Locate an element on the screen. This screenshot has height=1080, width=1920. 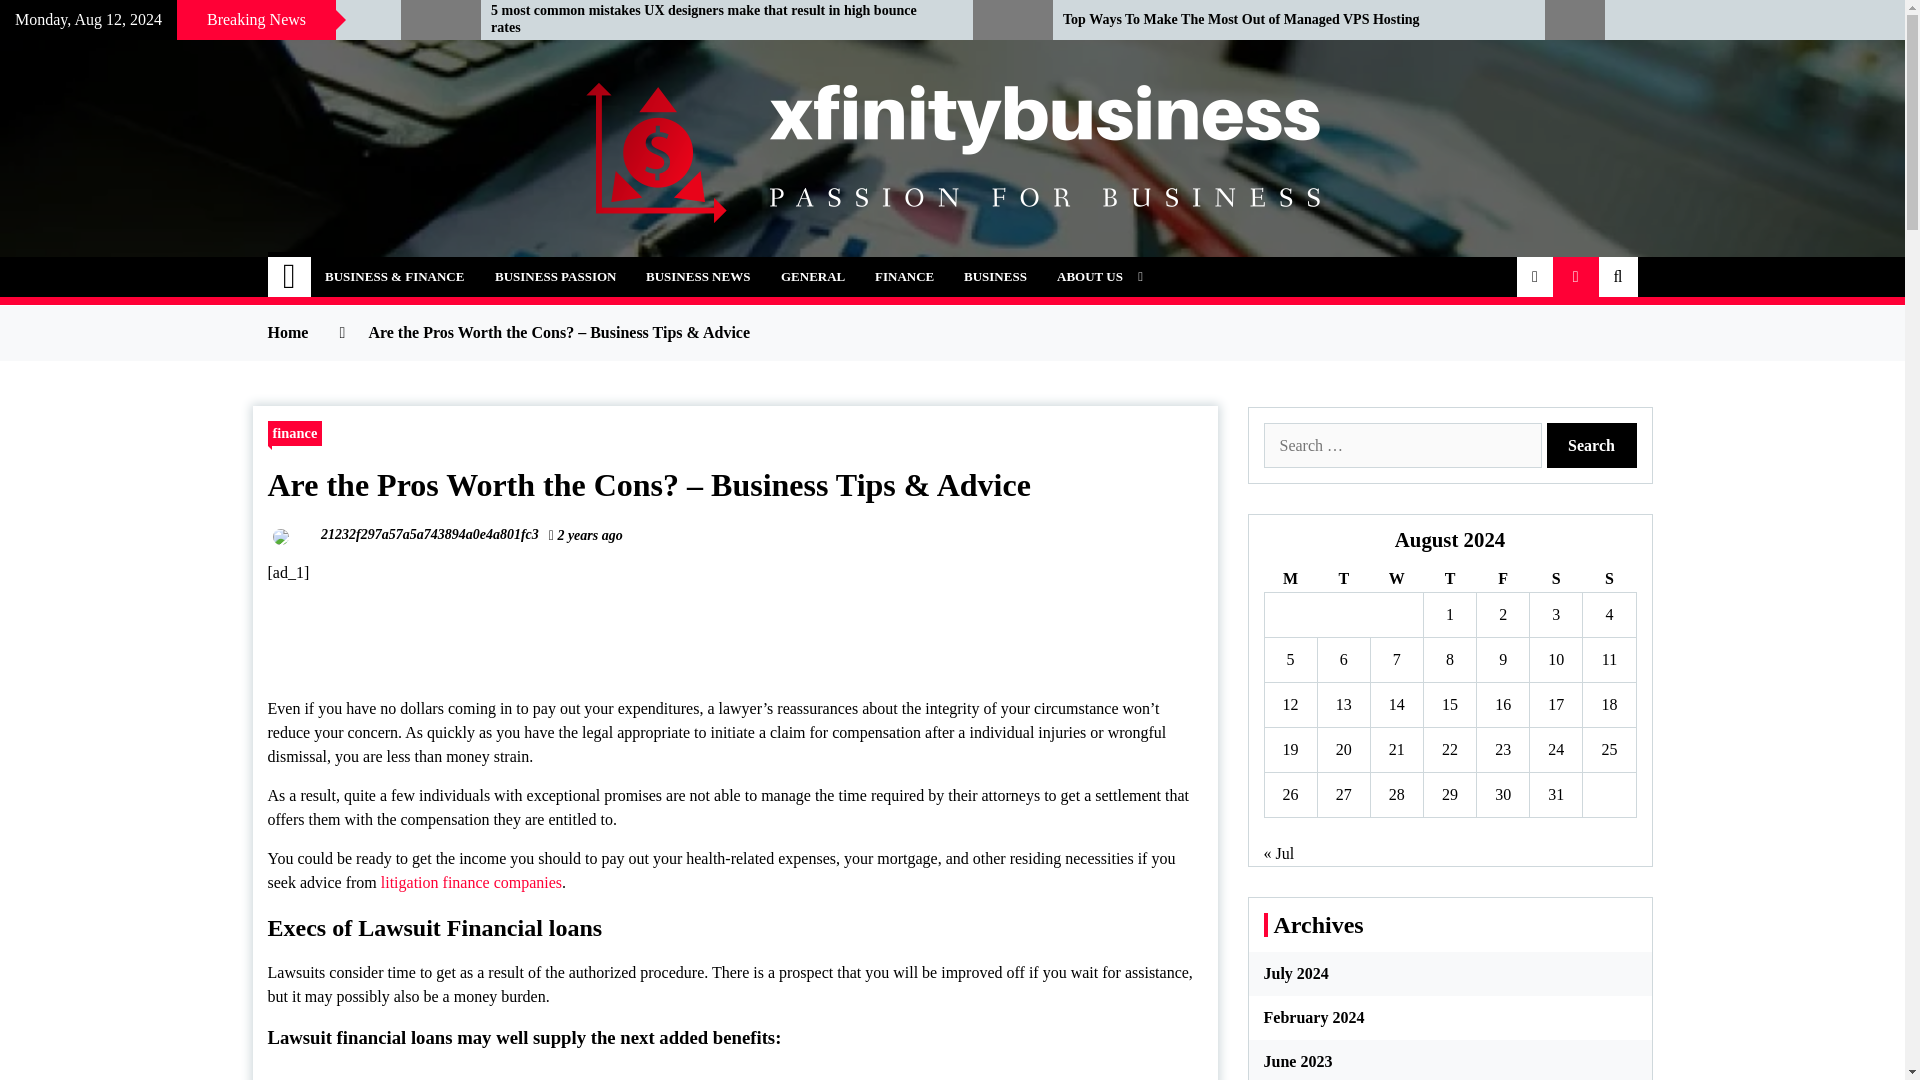
Top Ways To Make The Most Out of Managed VPS Hosting is located at coordinates (1288, 20).